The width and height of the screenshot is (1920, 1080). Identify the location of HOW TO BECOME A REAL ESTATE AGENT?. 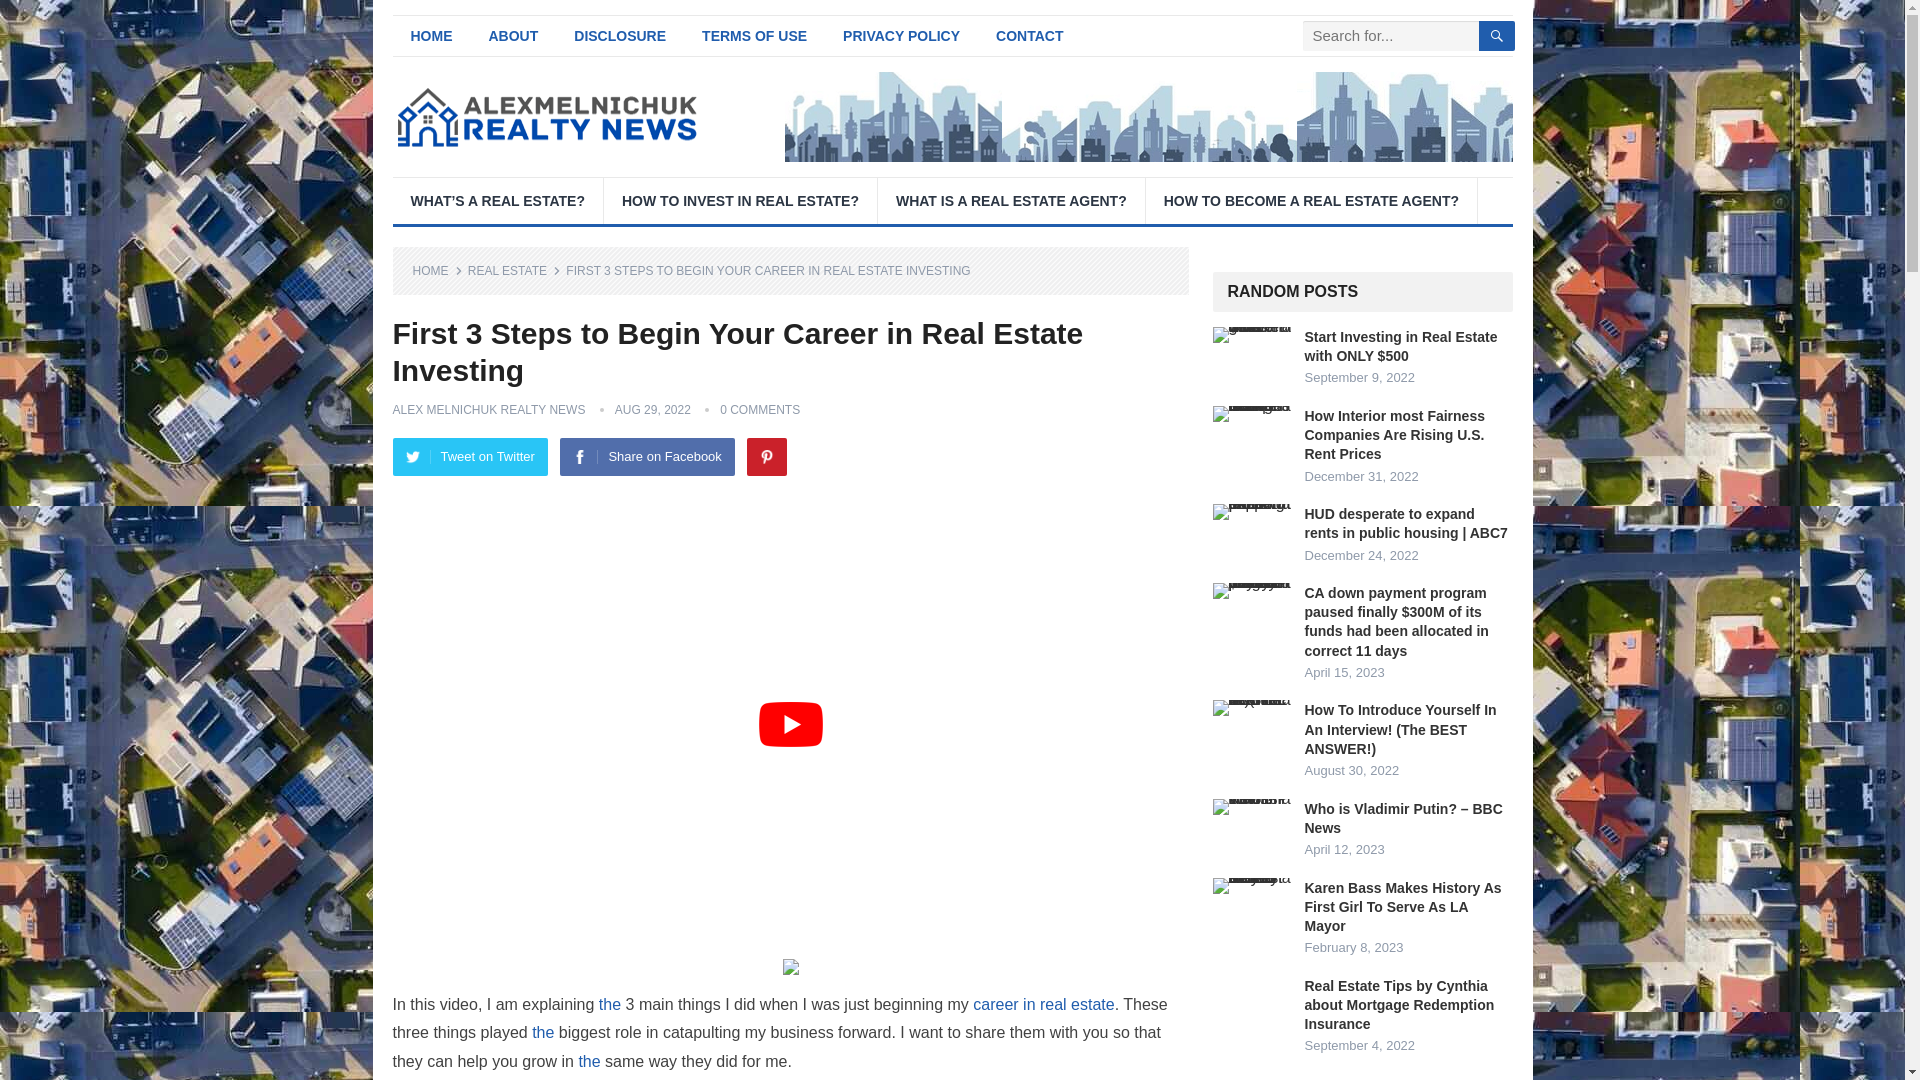
(1311, 200).